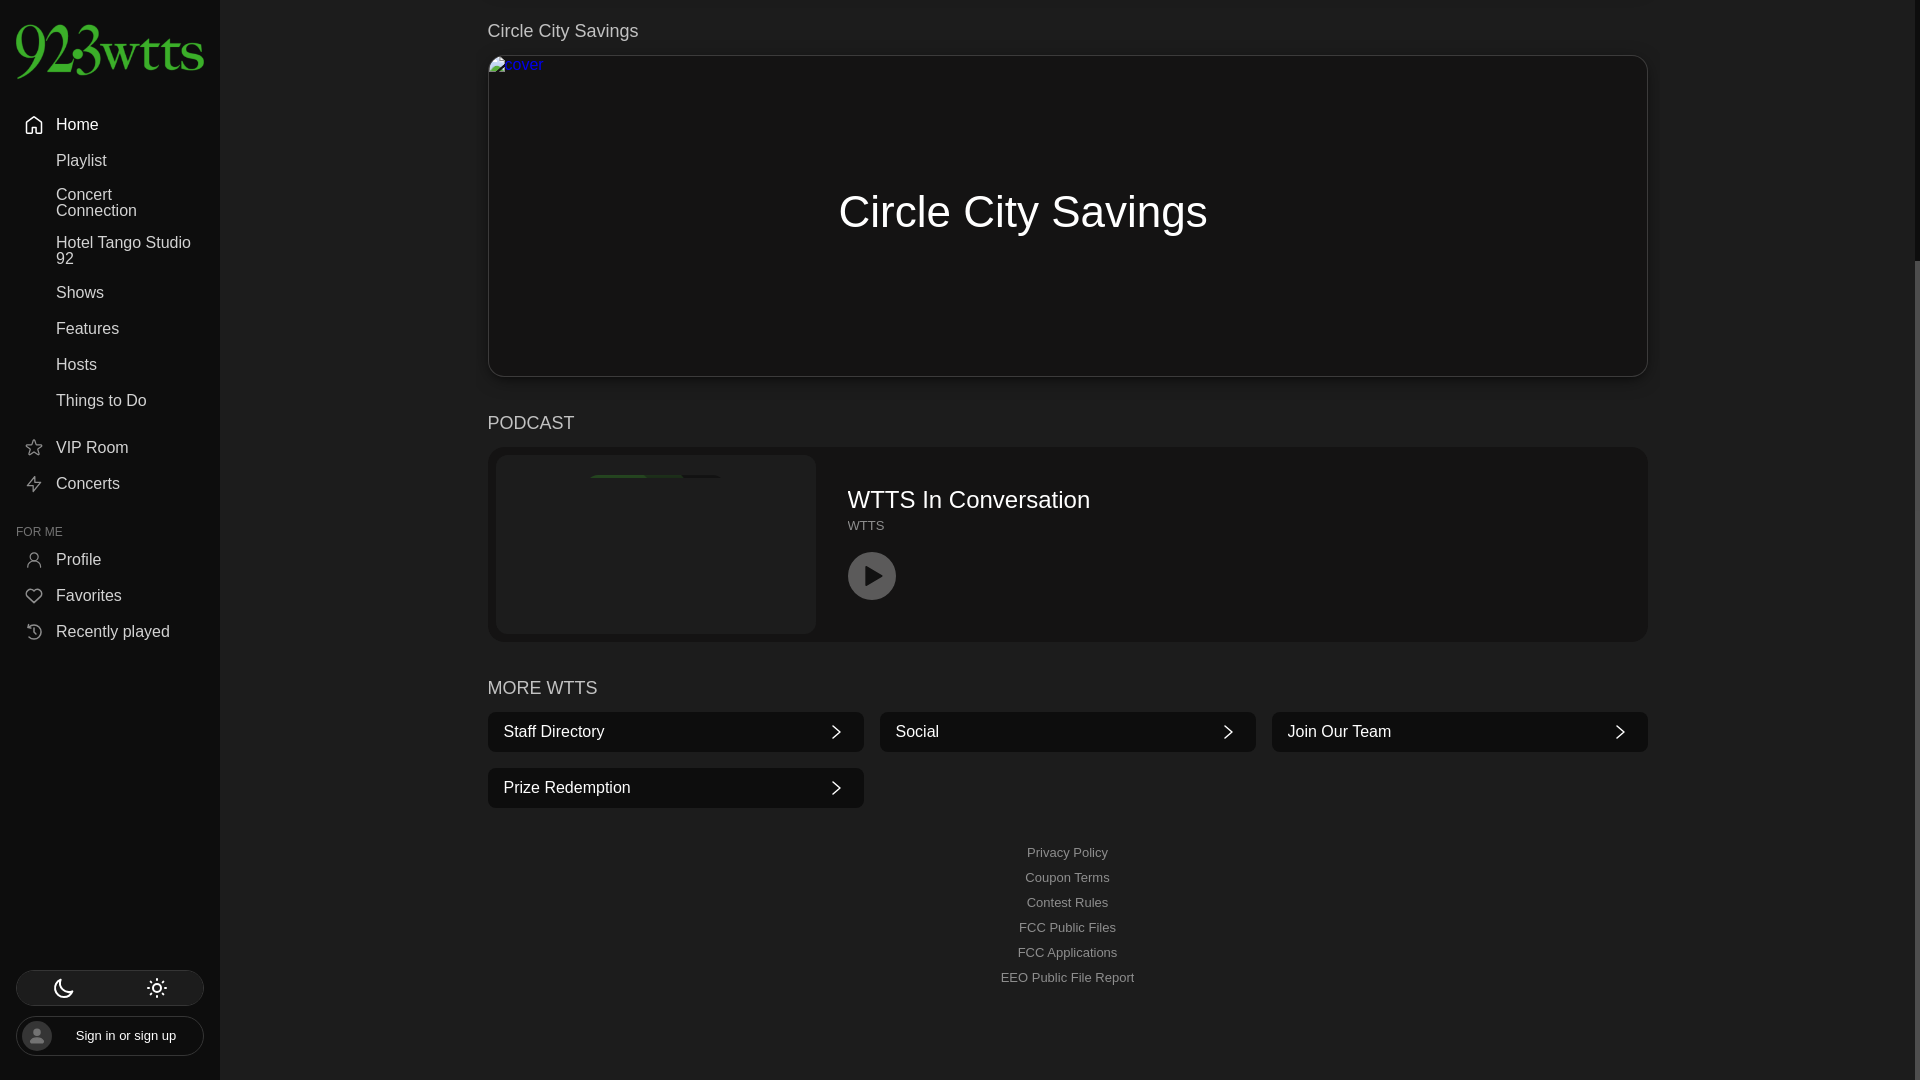  Describe the element at coordinates (1067, 978) in the screenshot. I see `FCC Public Files` at that location.